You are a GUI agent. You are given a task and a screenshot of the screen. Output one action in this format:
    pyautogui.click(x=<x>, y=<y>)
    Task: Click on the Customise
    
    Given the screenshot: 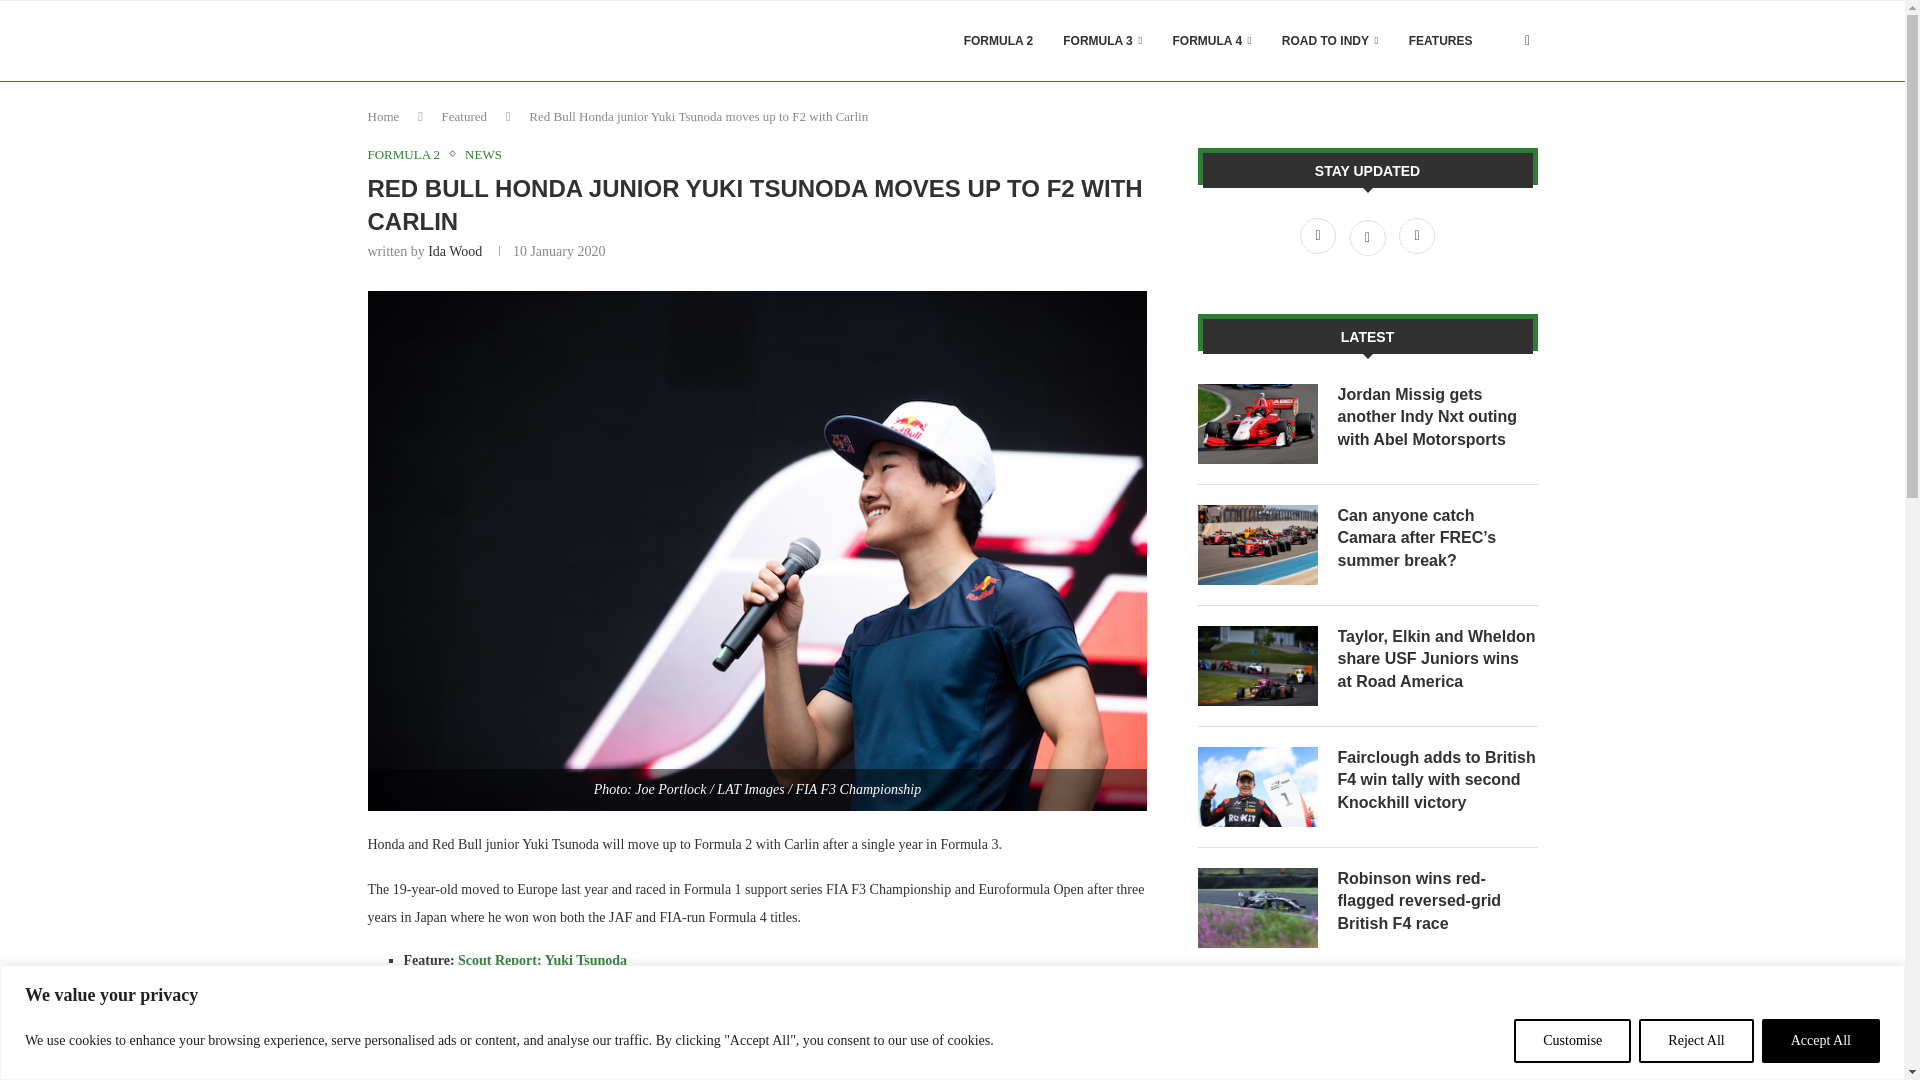 What is the action you would take?
    pyautogui.click(x=1572, y=1040)
    